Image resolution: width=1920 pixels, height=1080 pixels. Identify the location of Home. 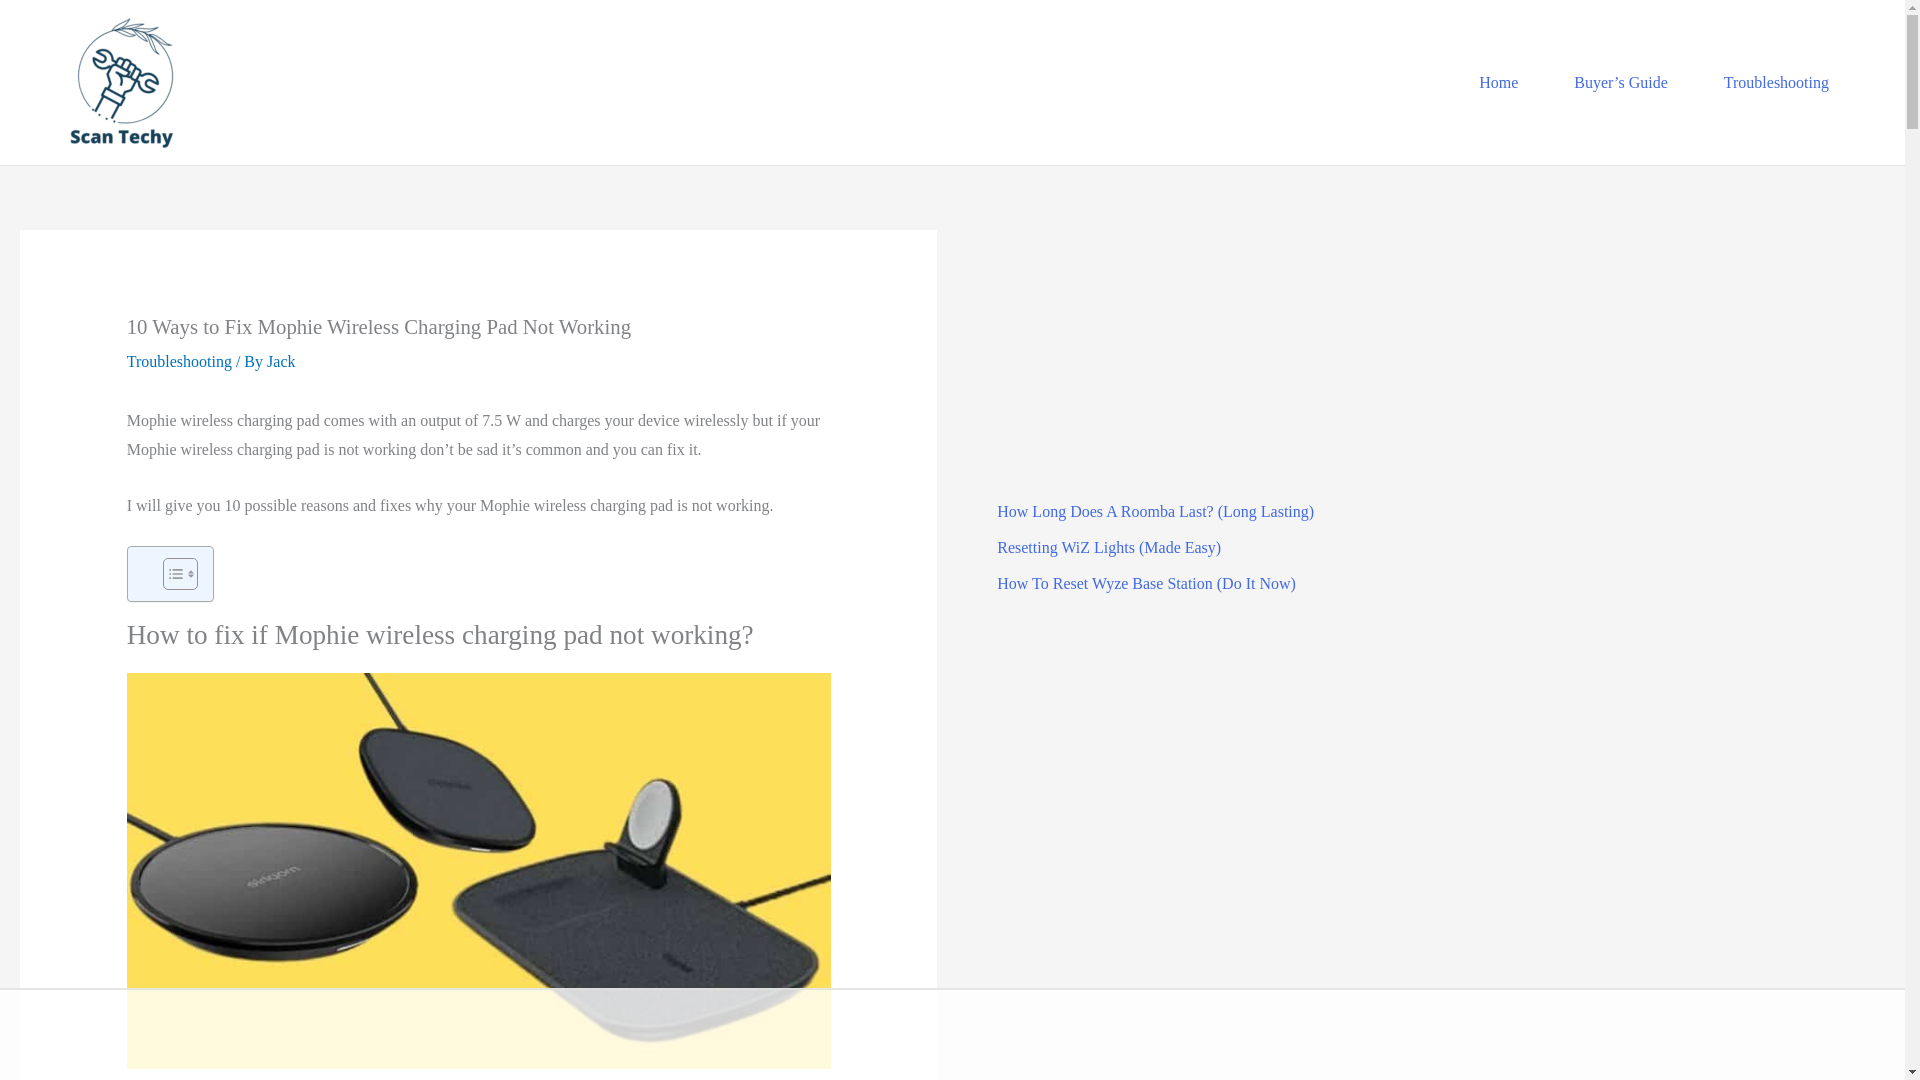
(1486, 82).